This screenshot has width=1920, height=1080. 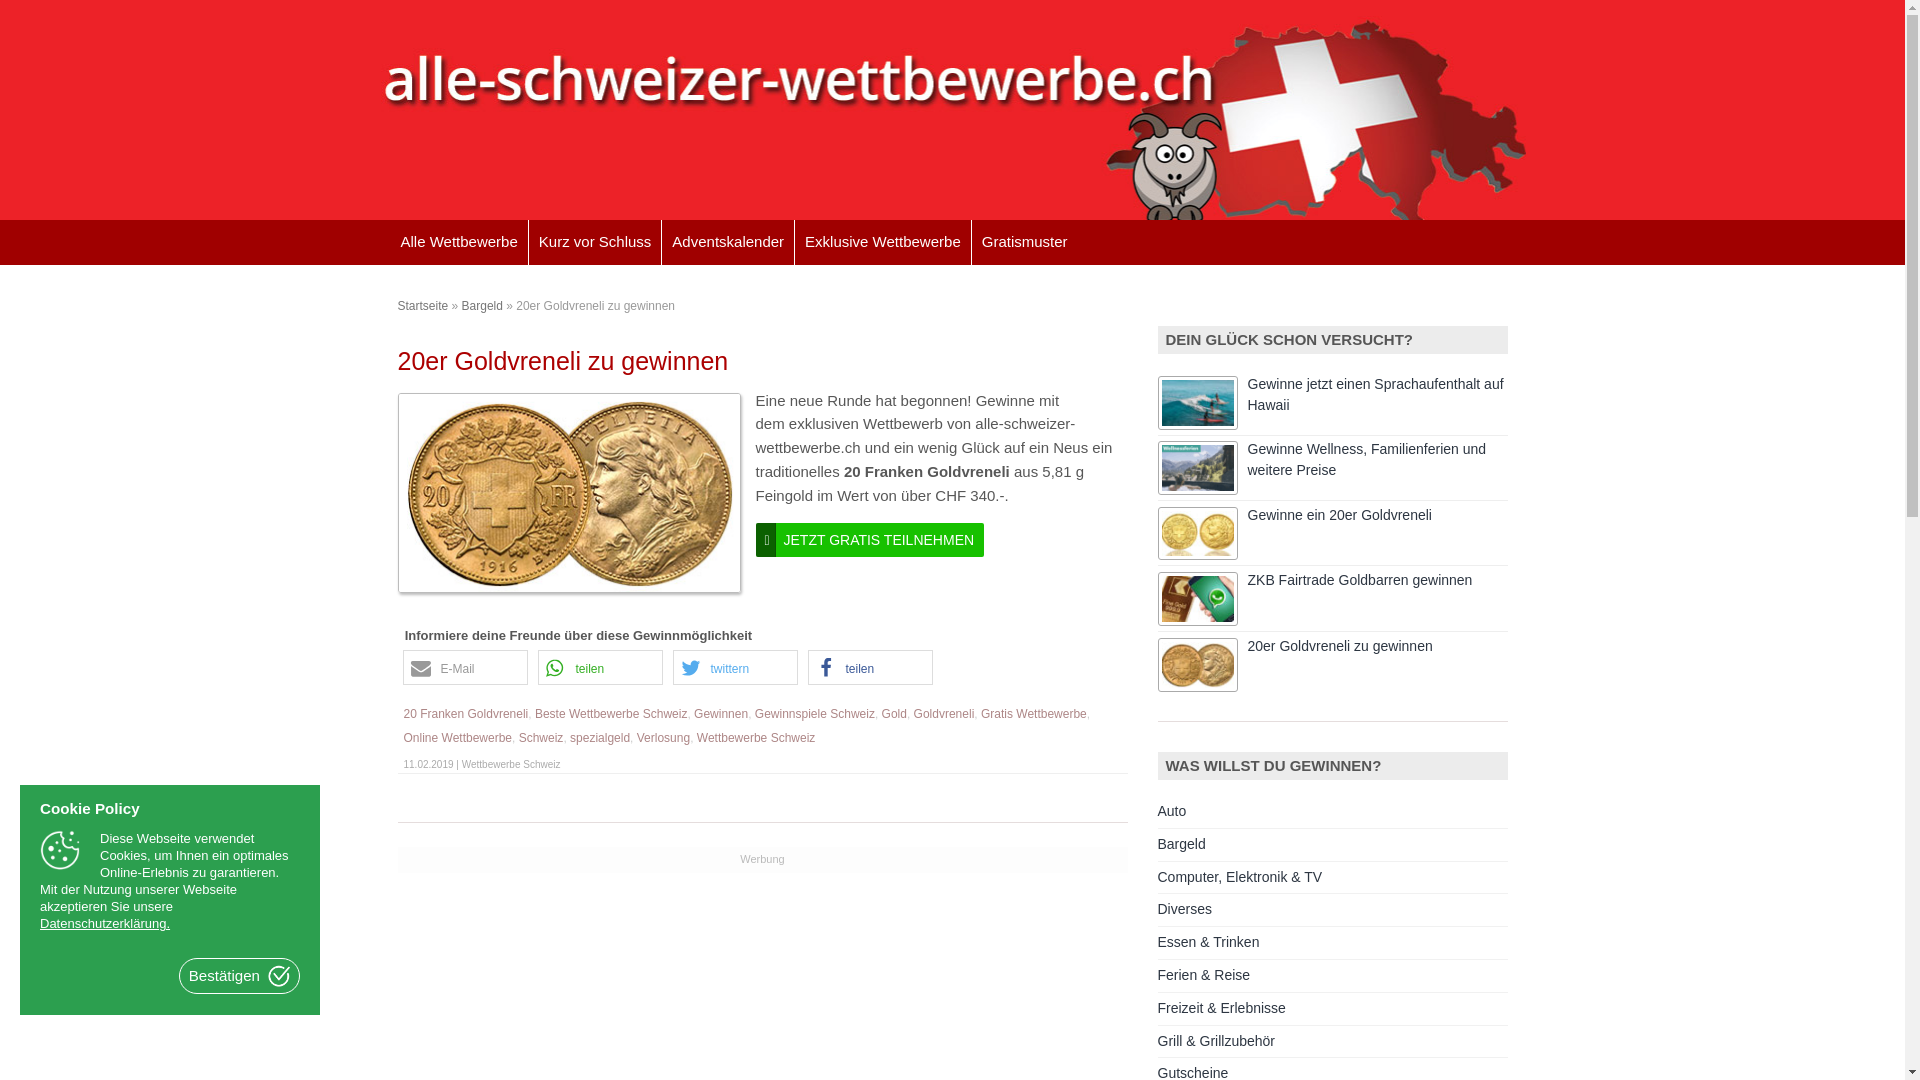 What do you see at coordinates (1182, 844) in the screenshot?
I see `Bargeld` at bounding box center [1182, 844].